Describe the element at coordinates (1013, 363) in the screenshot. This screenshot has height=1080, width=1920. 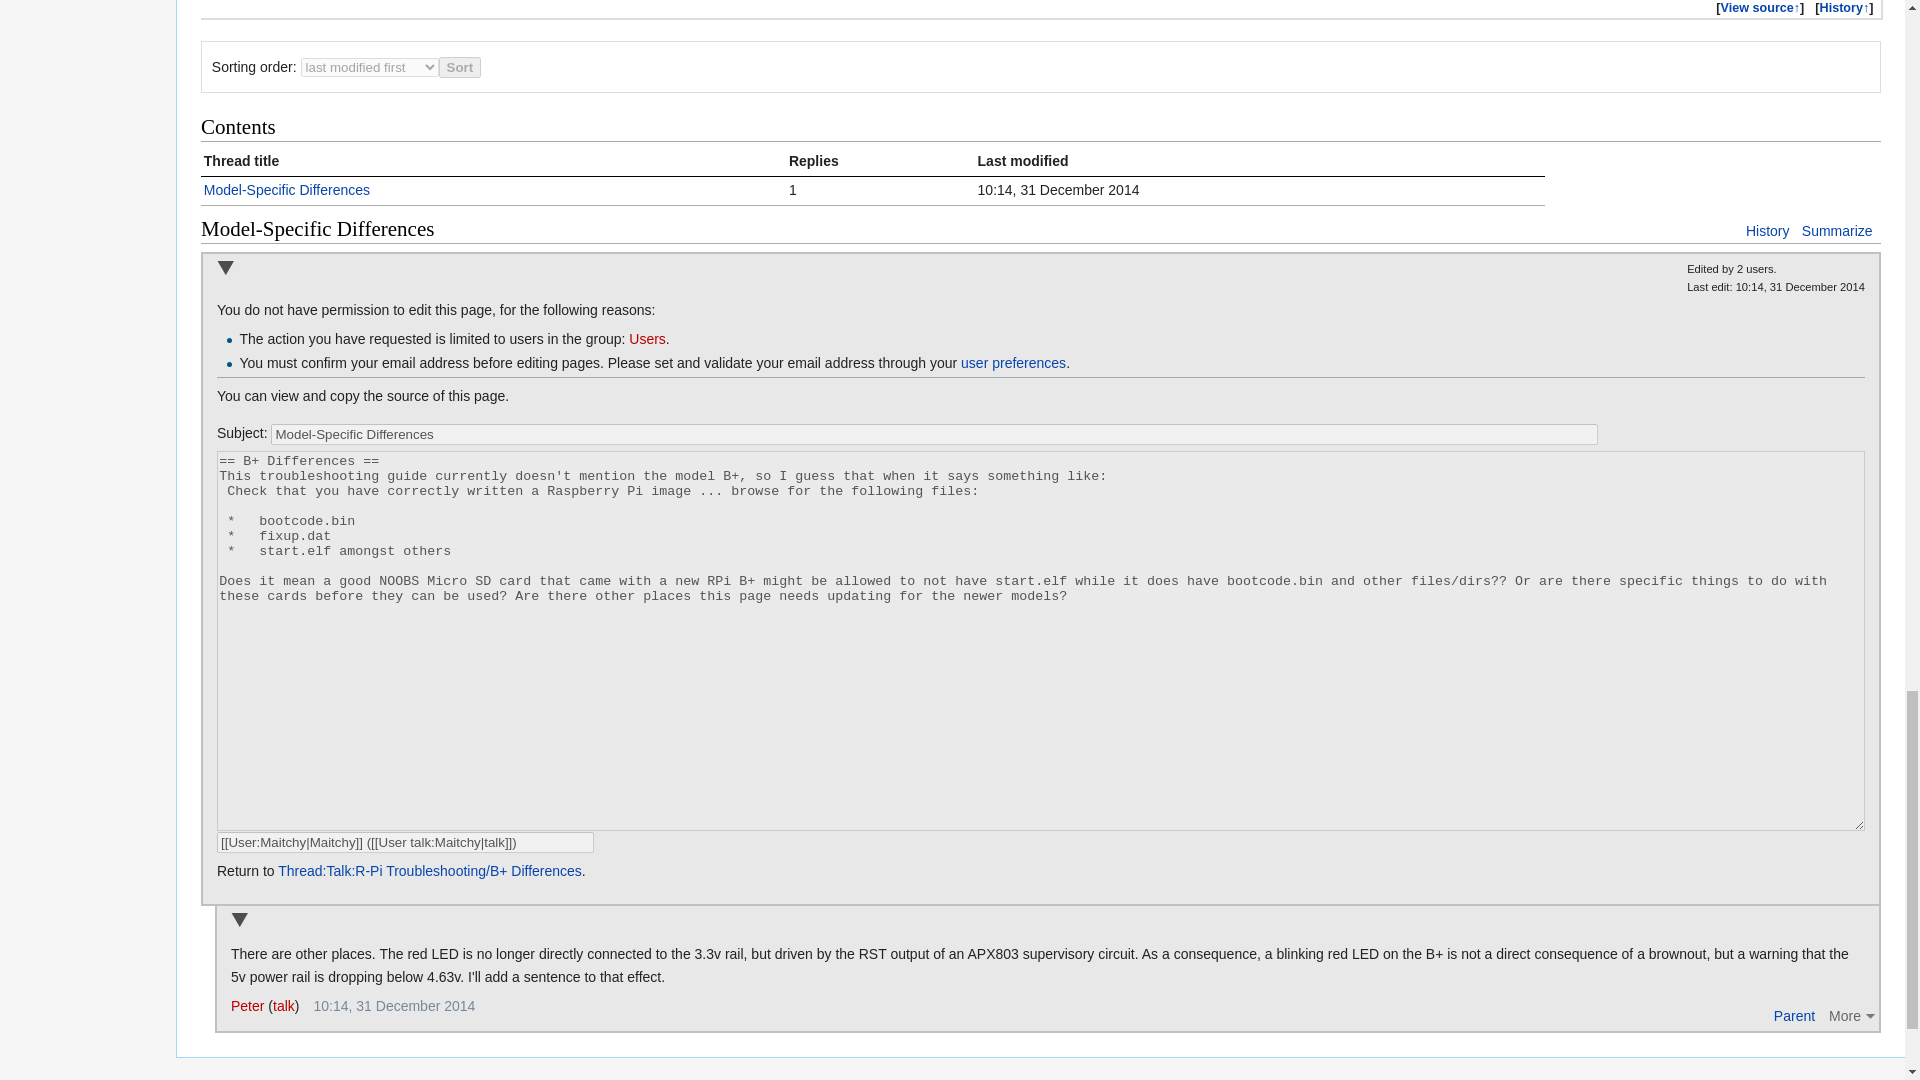
I see `Special:Preferences` at that location.